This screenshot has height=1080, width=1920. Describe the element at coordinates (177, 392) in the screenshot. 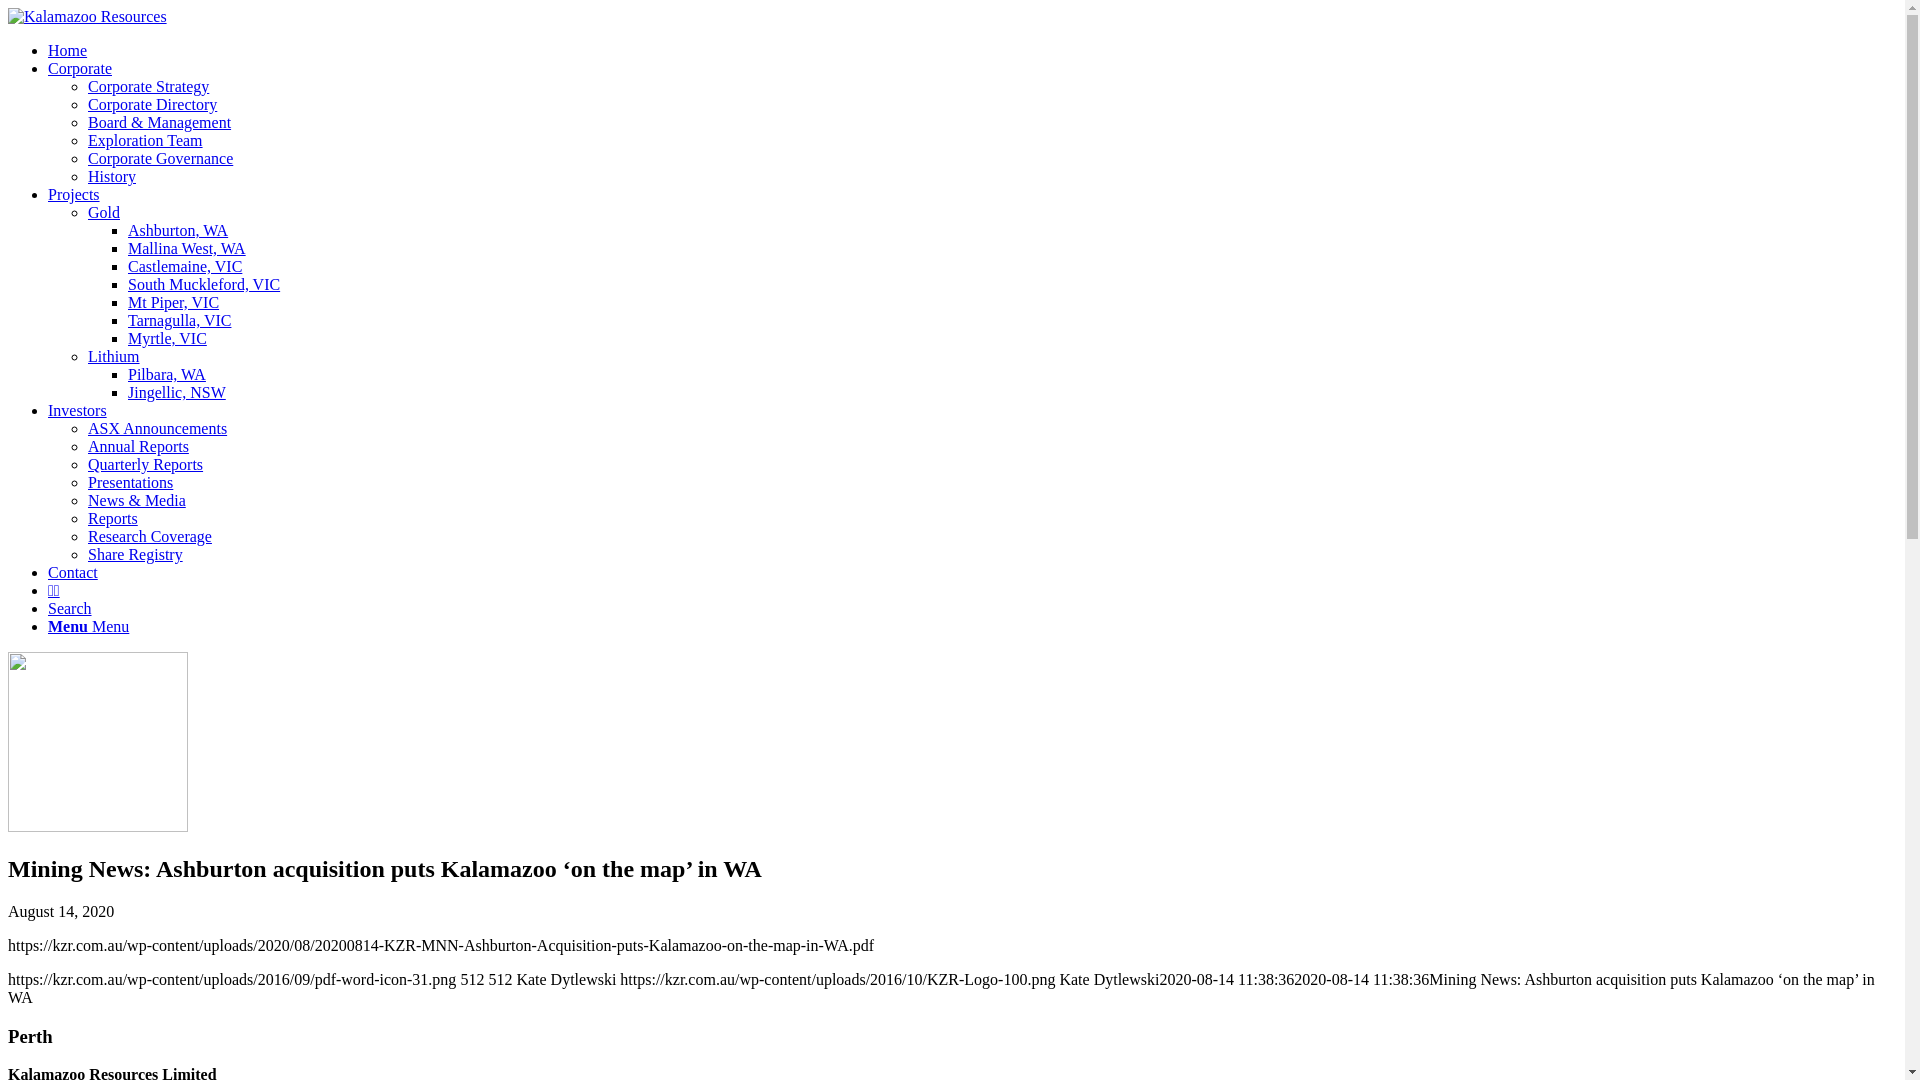

I see `Jingellic, NSW` at that location.